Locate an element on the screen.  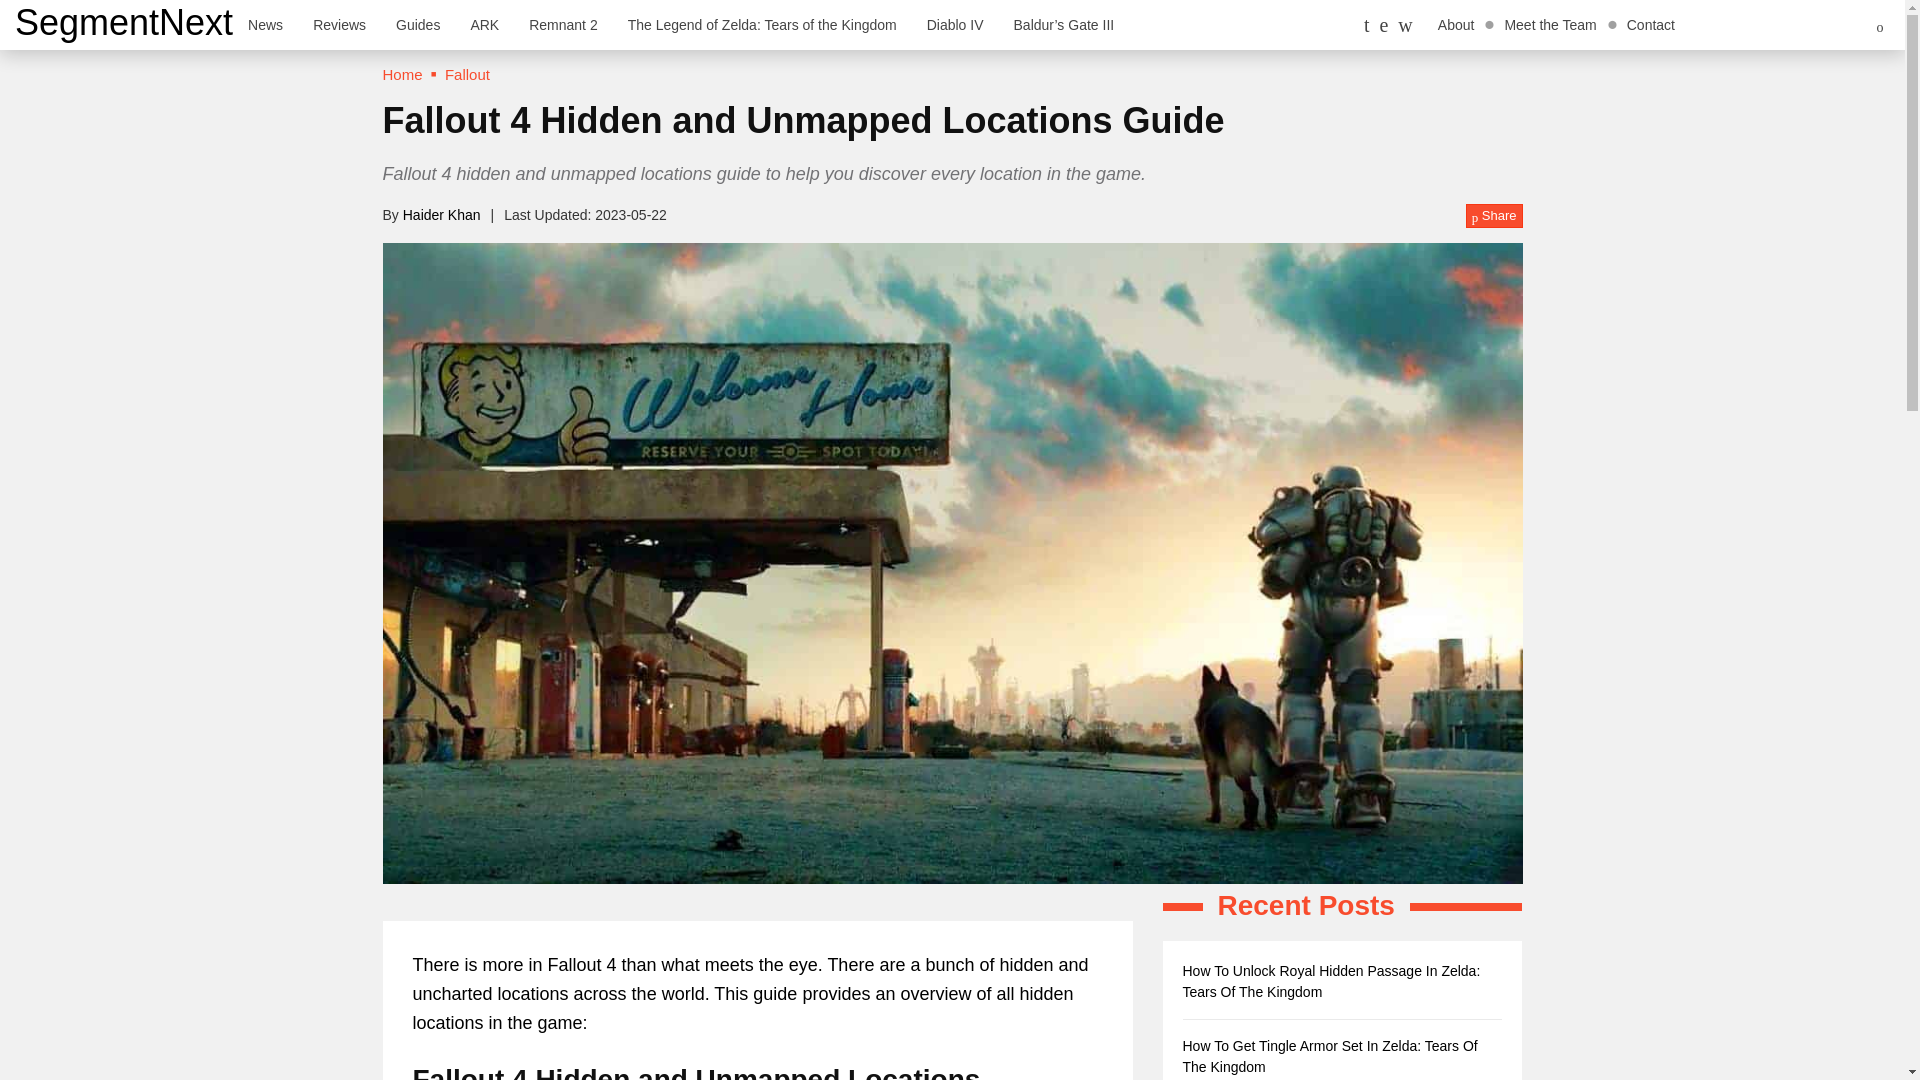
Guides is located at coordinates (418, 24).